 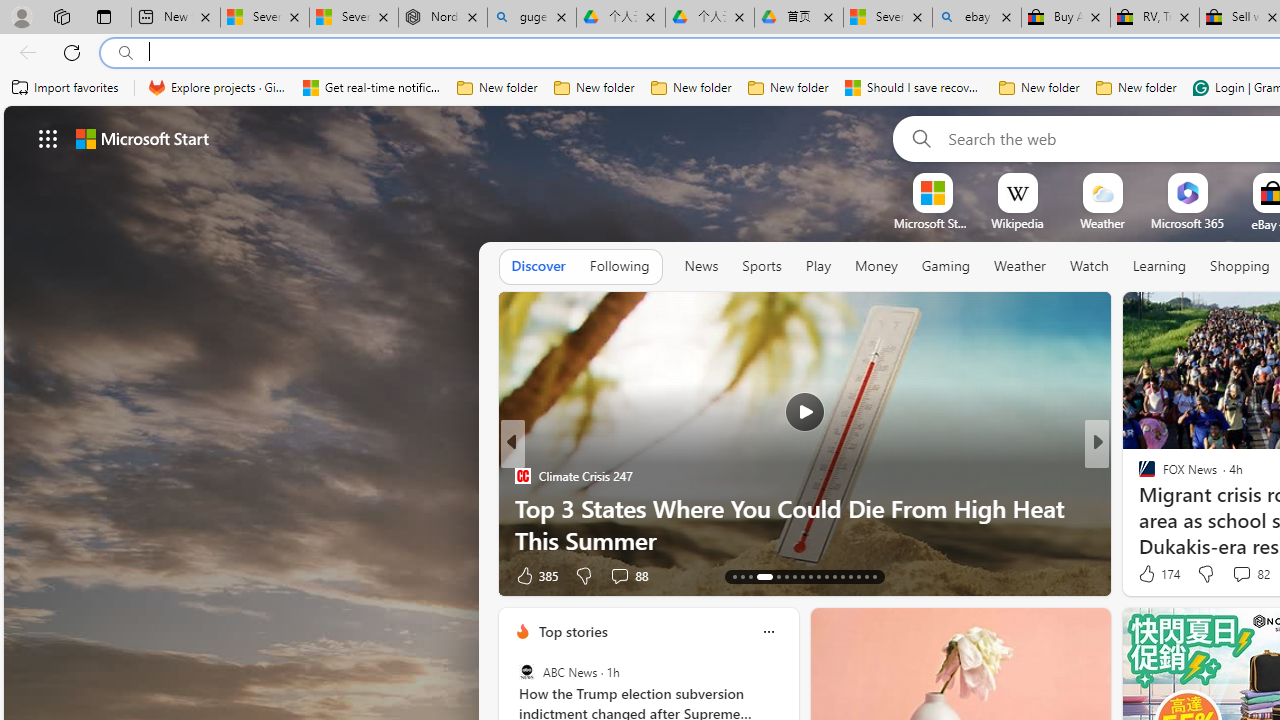 I want to click on 23 Like, so click(x=1149, y=574).